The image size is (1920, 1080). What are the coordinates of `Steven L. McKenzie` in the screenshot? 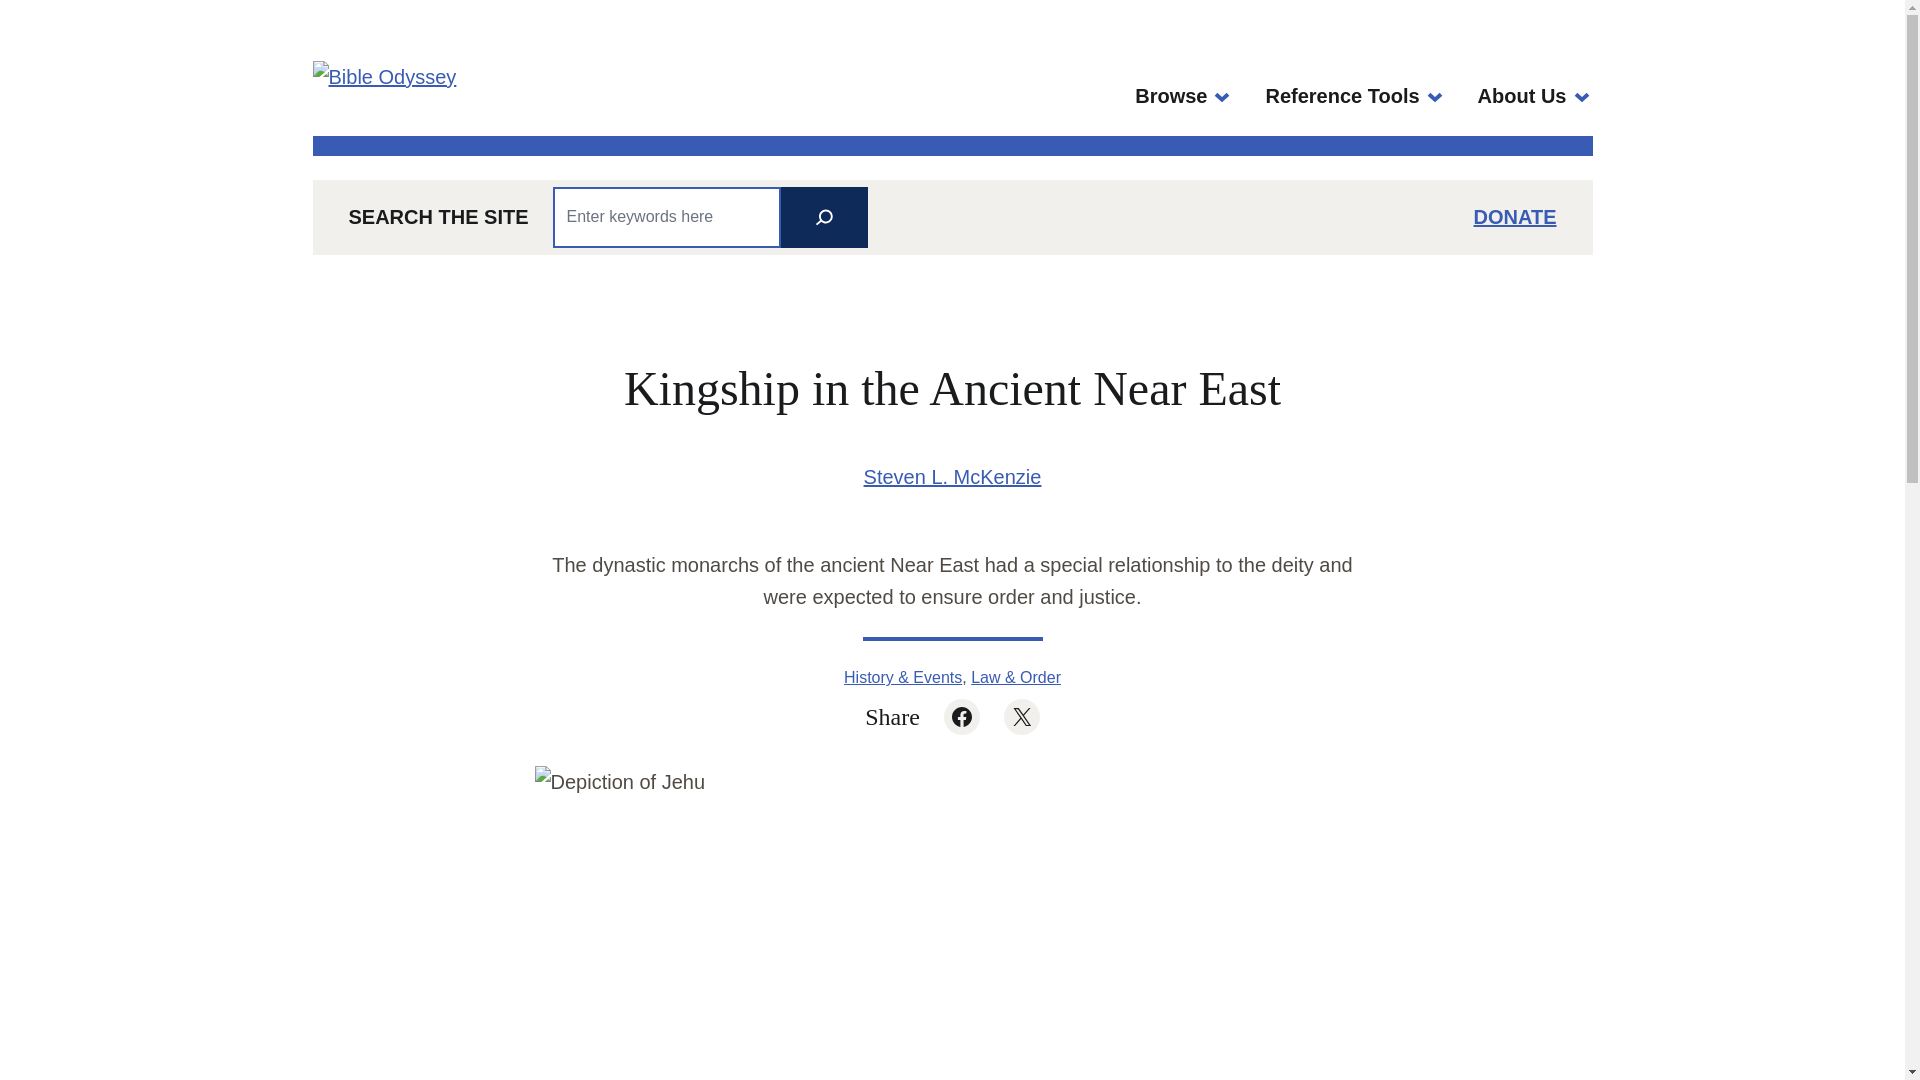 It's located at (953, 476).